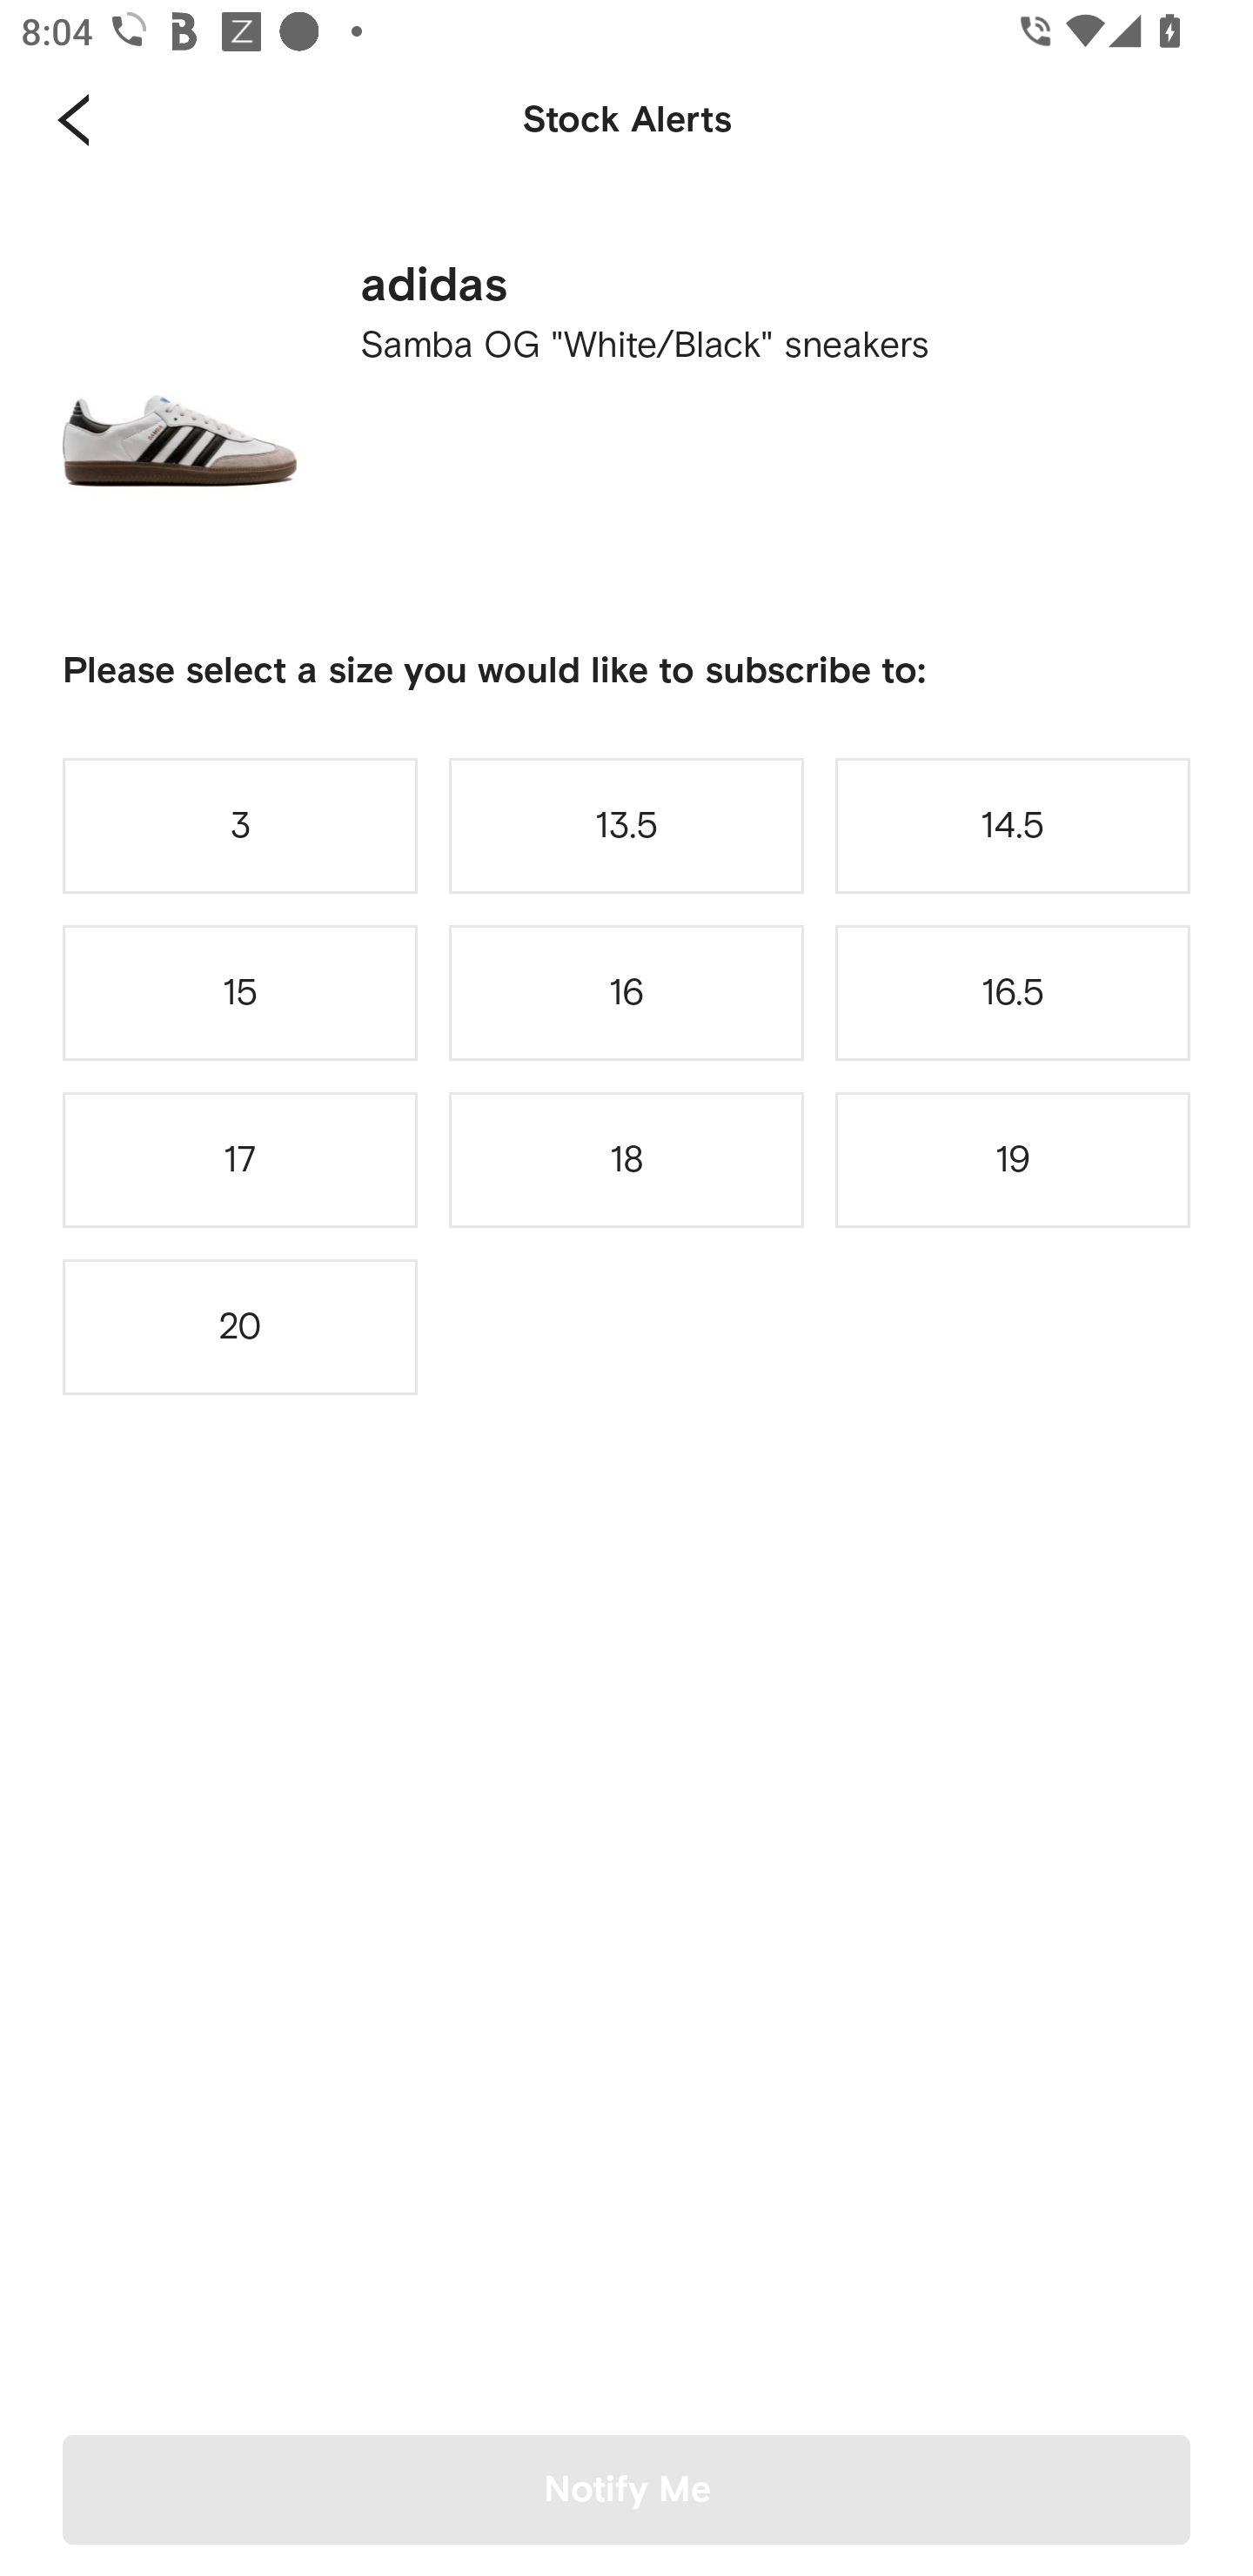 Image resolution: width=1253 pixels, height=2576 pixels. I want to click on 17, so click(240, 1160).